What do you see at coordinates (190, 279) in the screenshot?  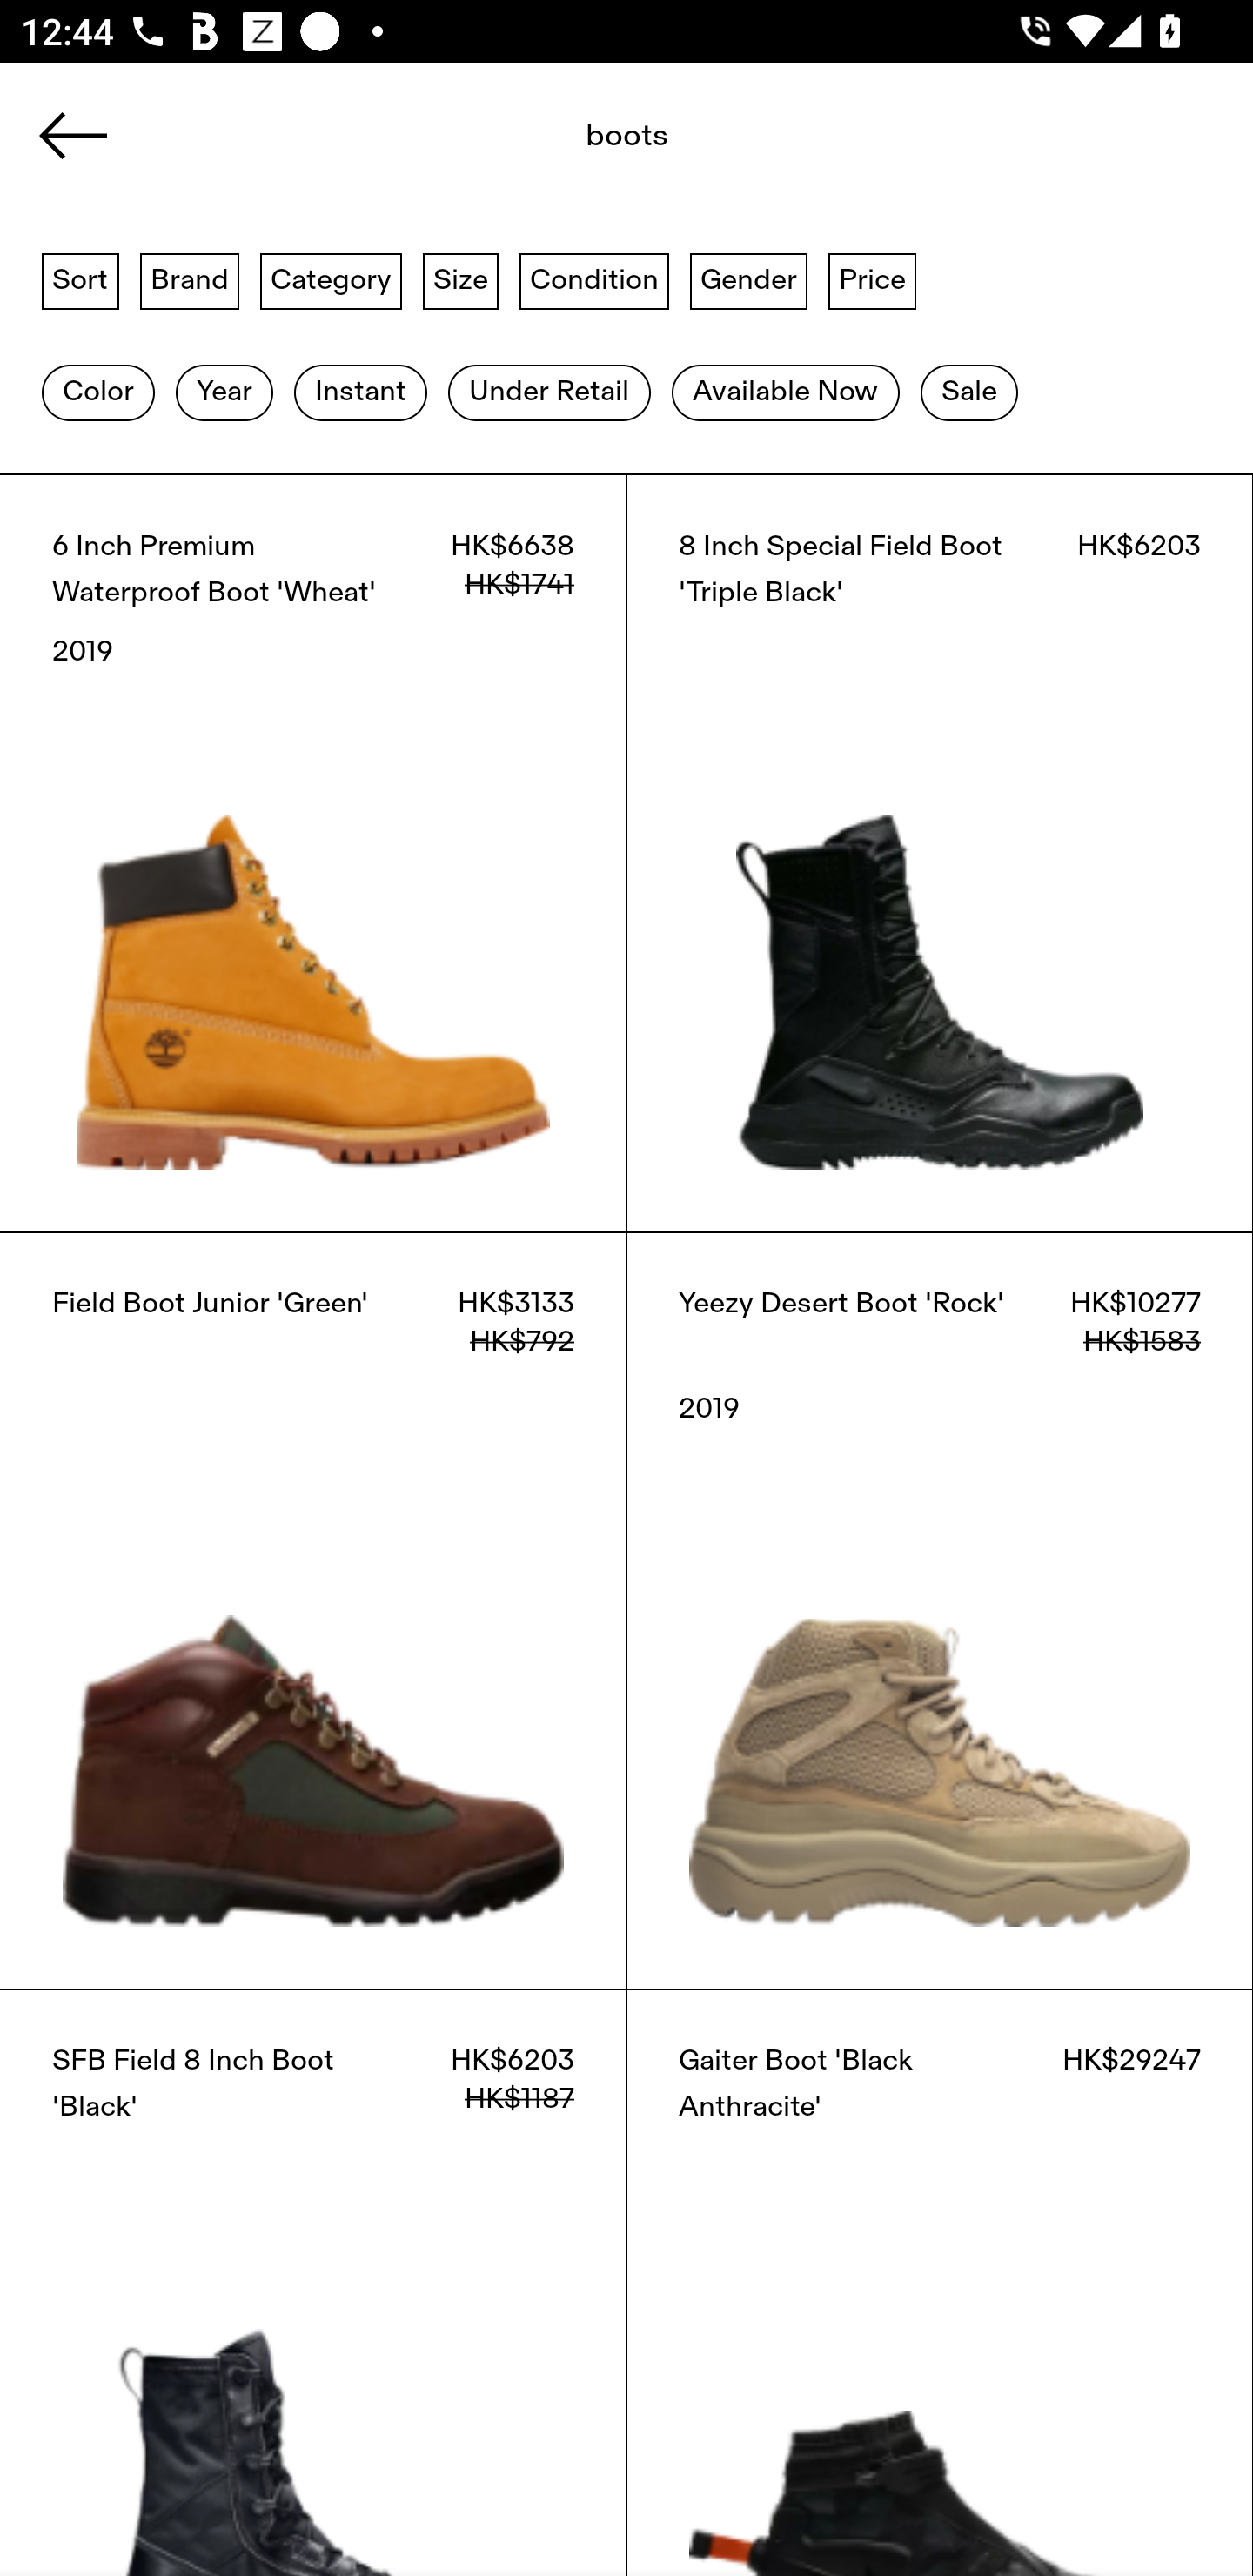 I see `Brand` at bounding box center [190, 279].